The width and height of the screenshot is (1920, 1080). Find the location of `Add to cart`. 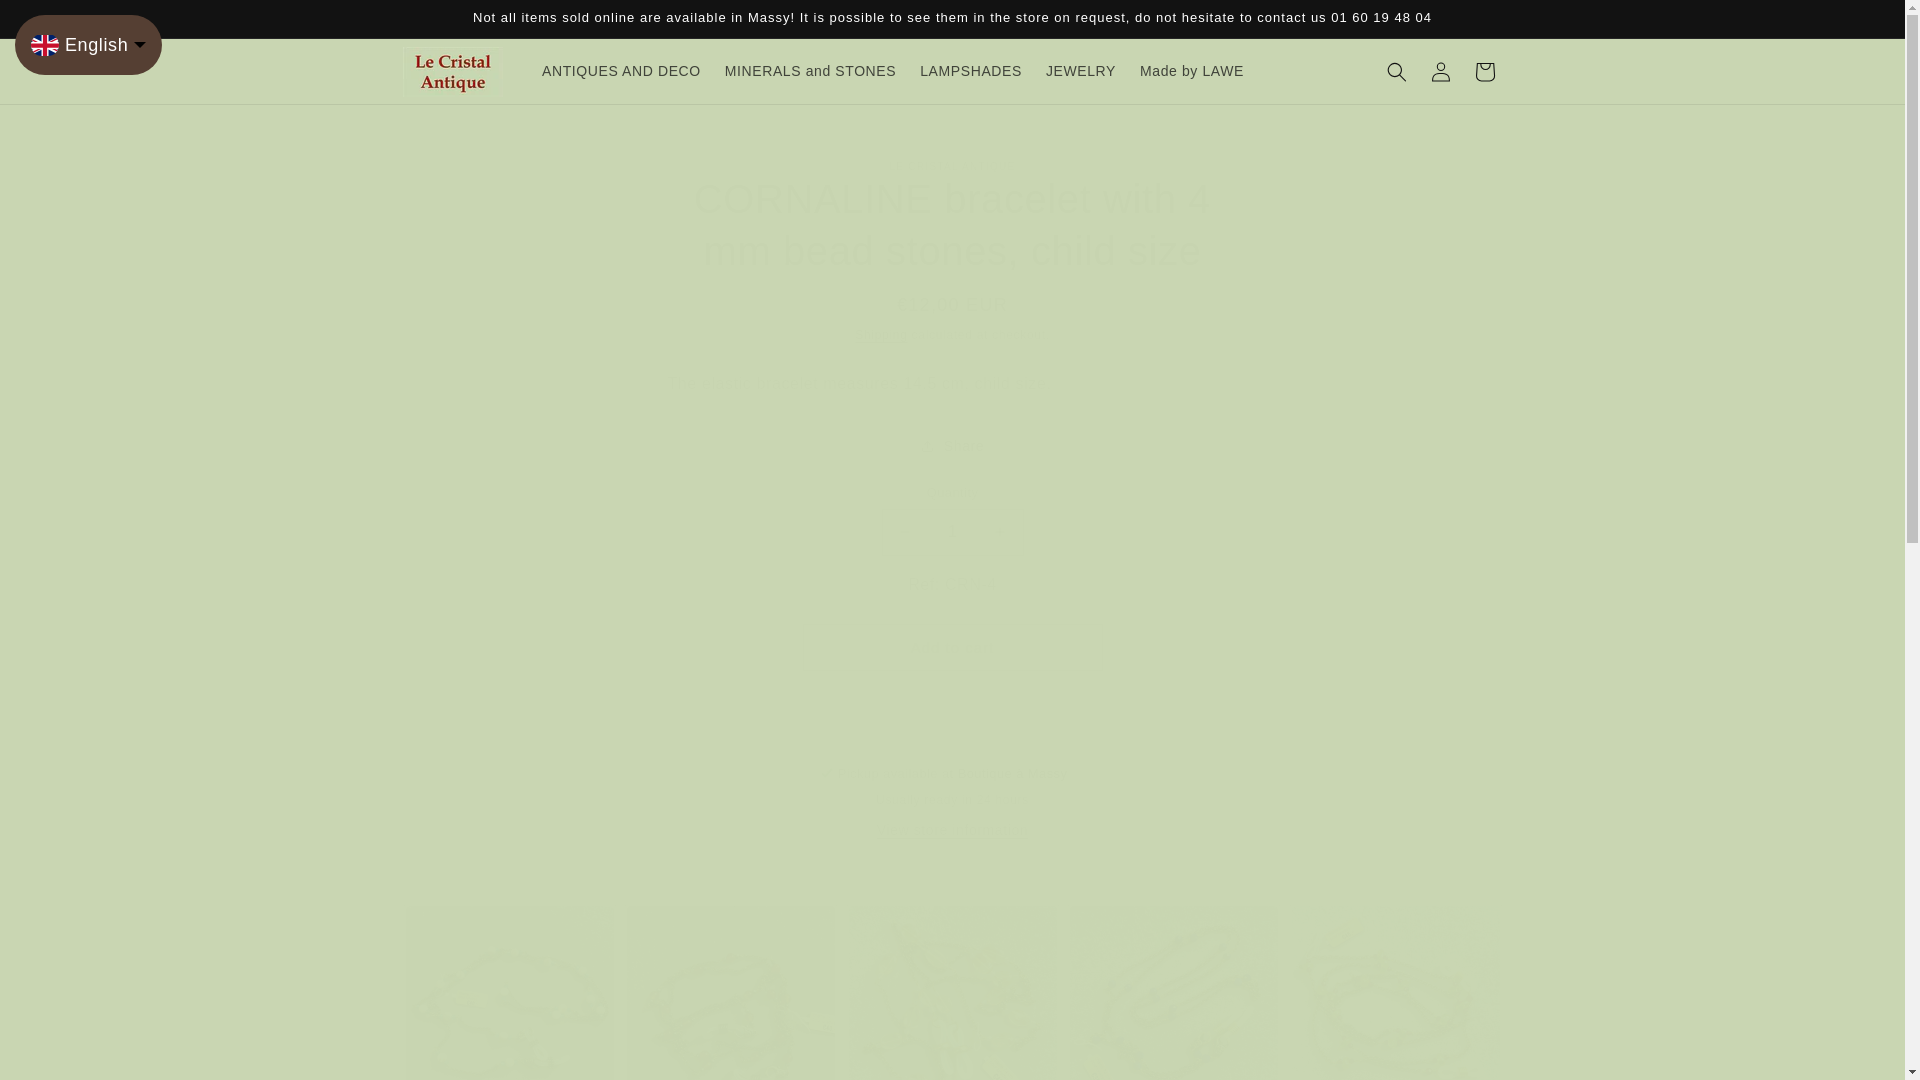

Add to cart is located at coordinates (952, 647).